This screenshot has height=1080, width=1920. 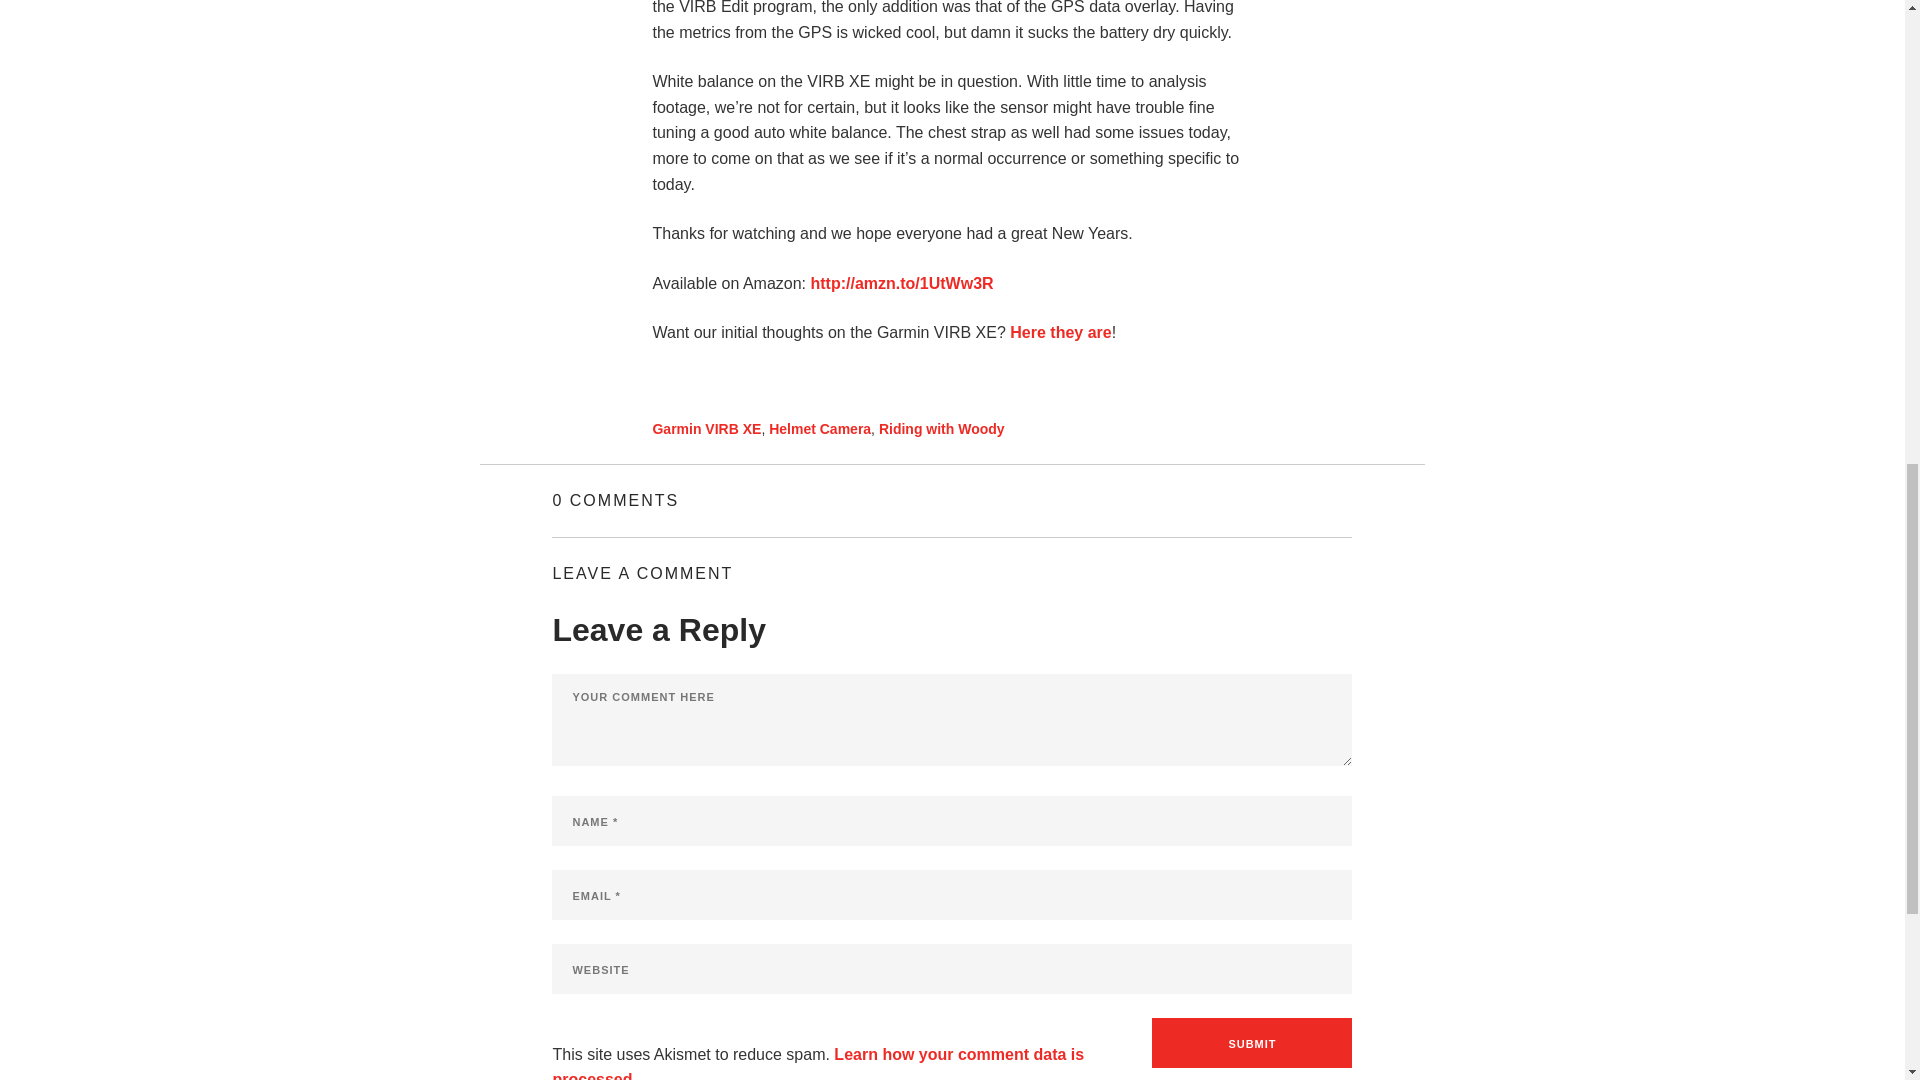 I want to click on Helmet Camera, so click(x=820, y=429).